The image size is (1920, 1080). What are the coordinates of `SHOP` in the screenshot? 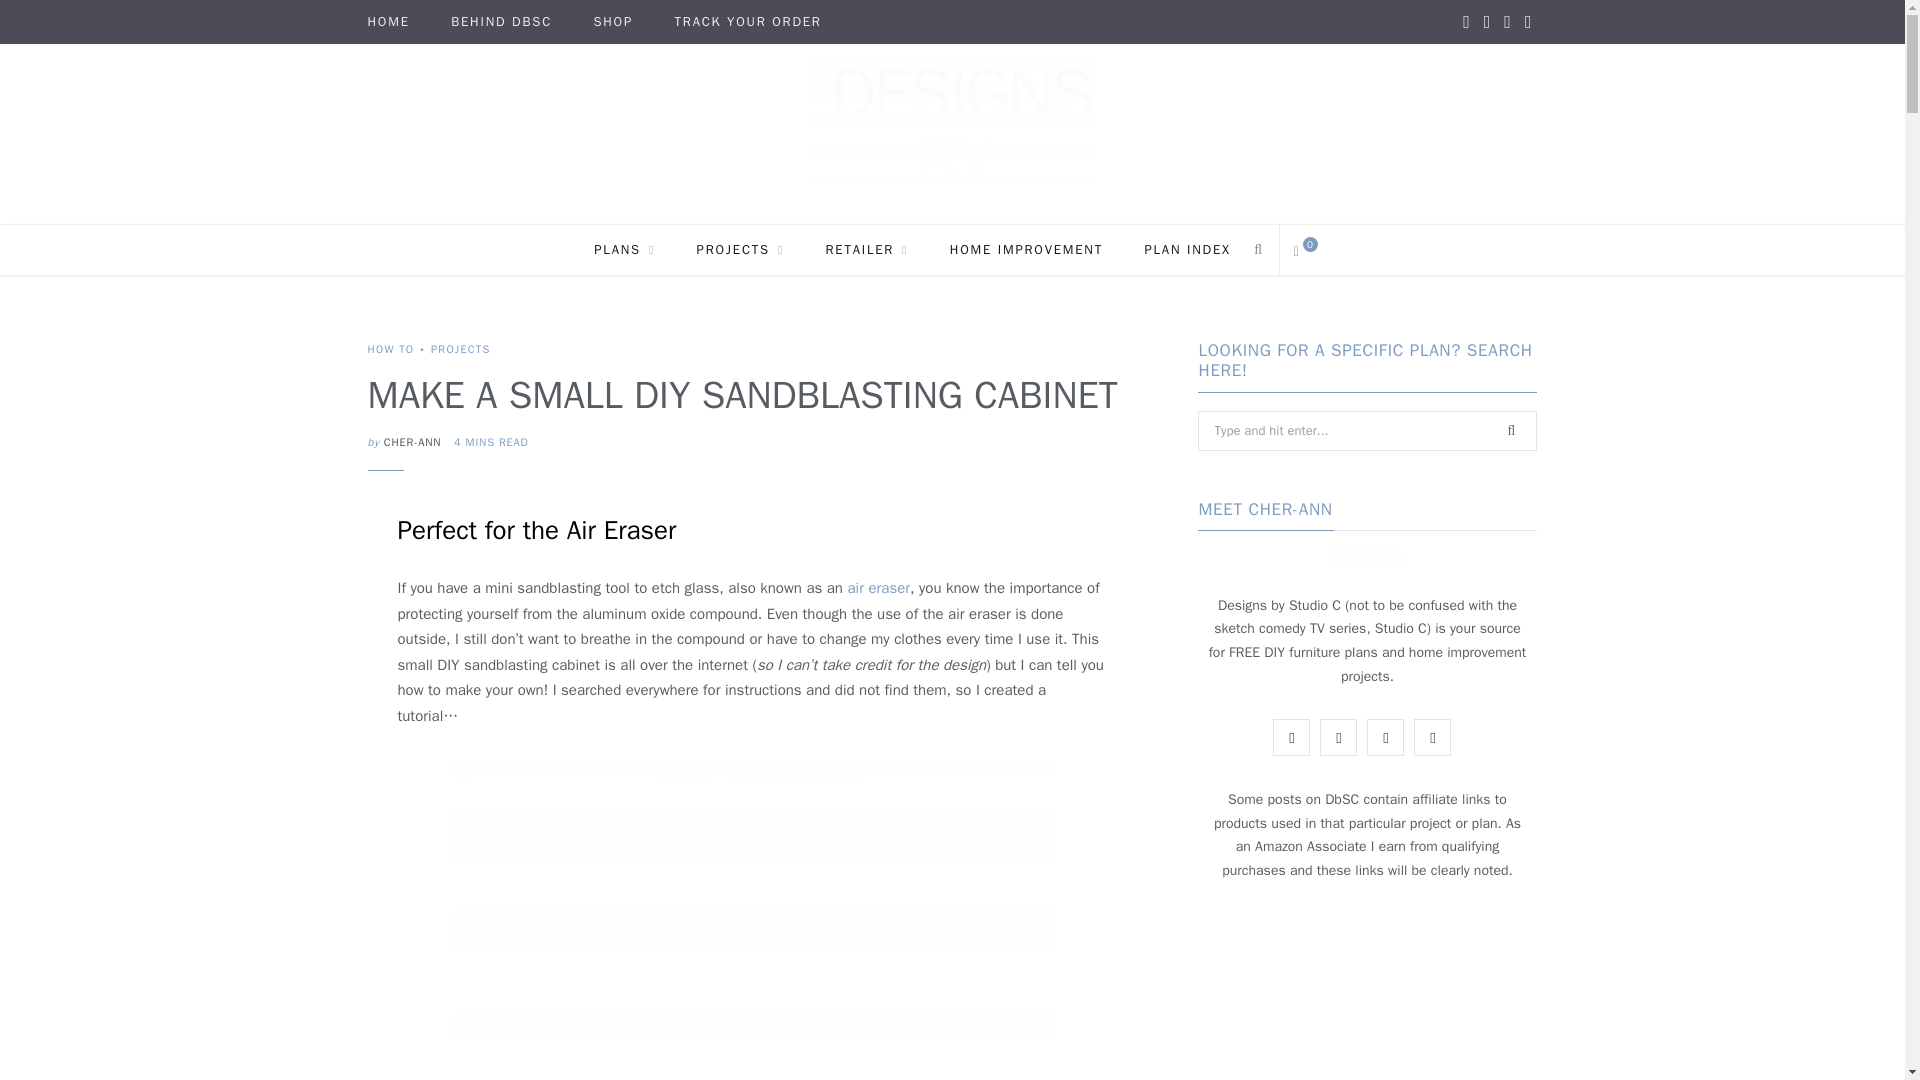 It's located at (612, 22).